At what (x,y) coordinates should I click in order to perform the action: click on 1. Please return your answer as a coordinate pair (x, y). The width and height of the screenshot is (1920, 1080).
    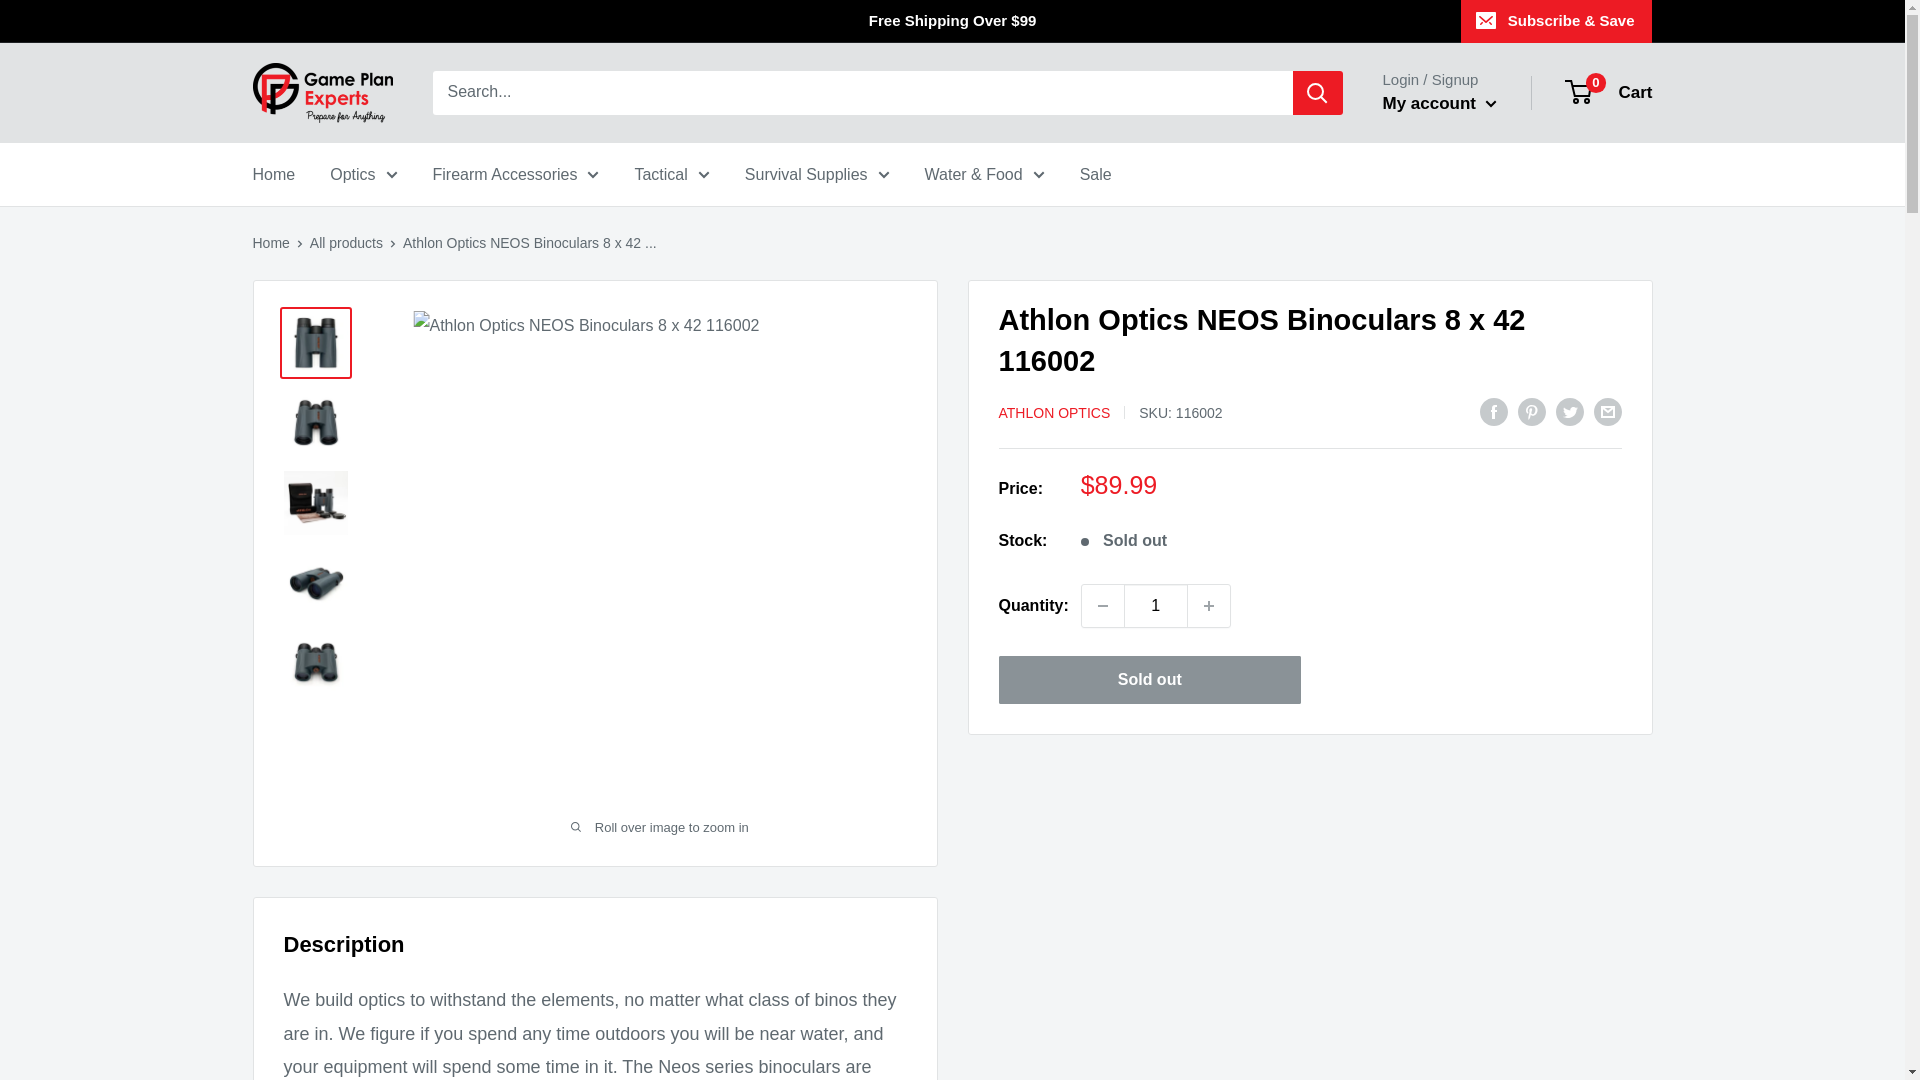
    Looking at the image, I should click on (1156, 606).